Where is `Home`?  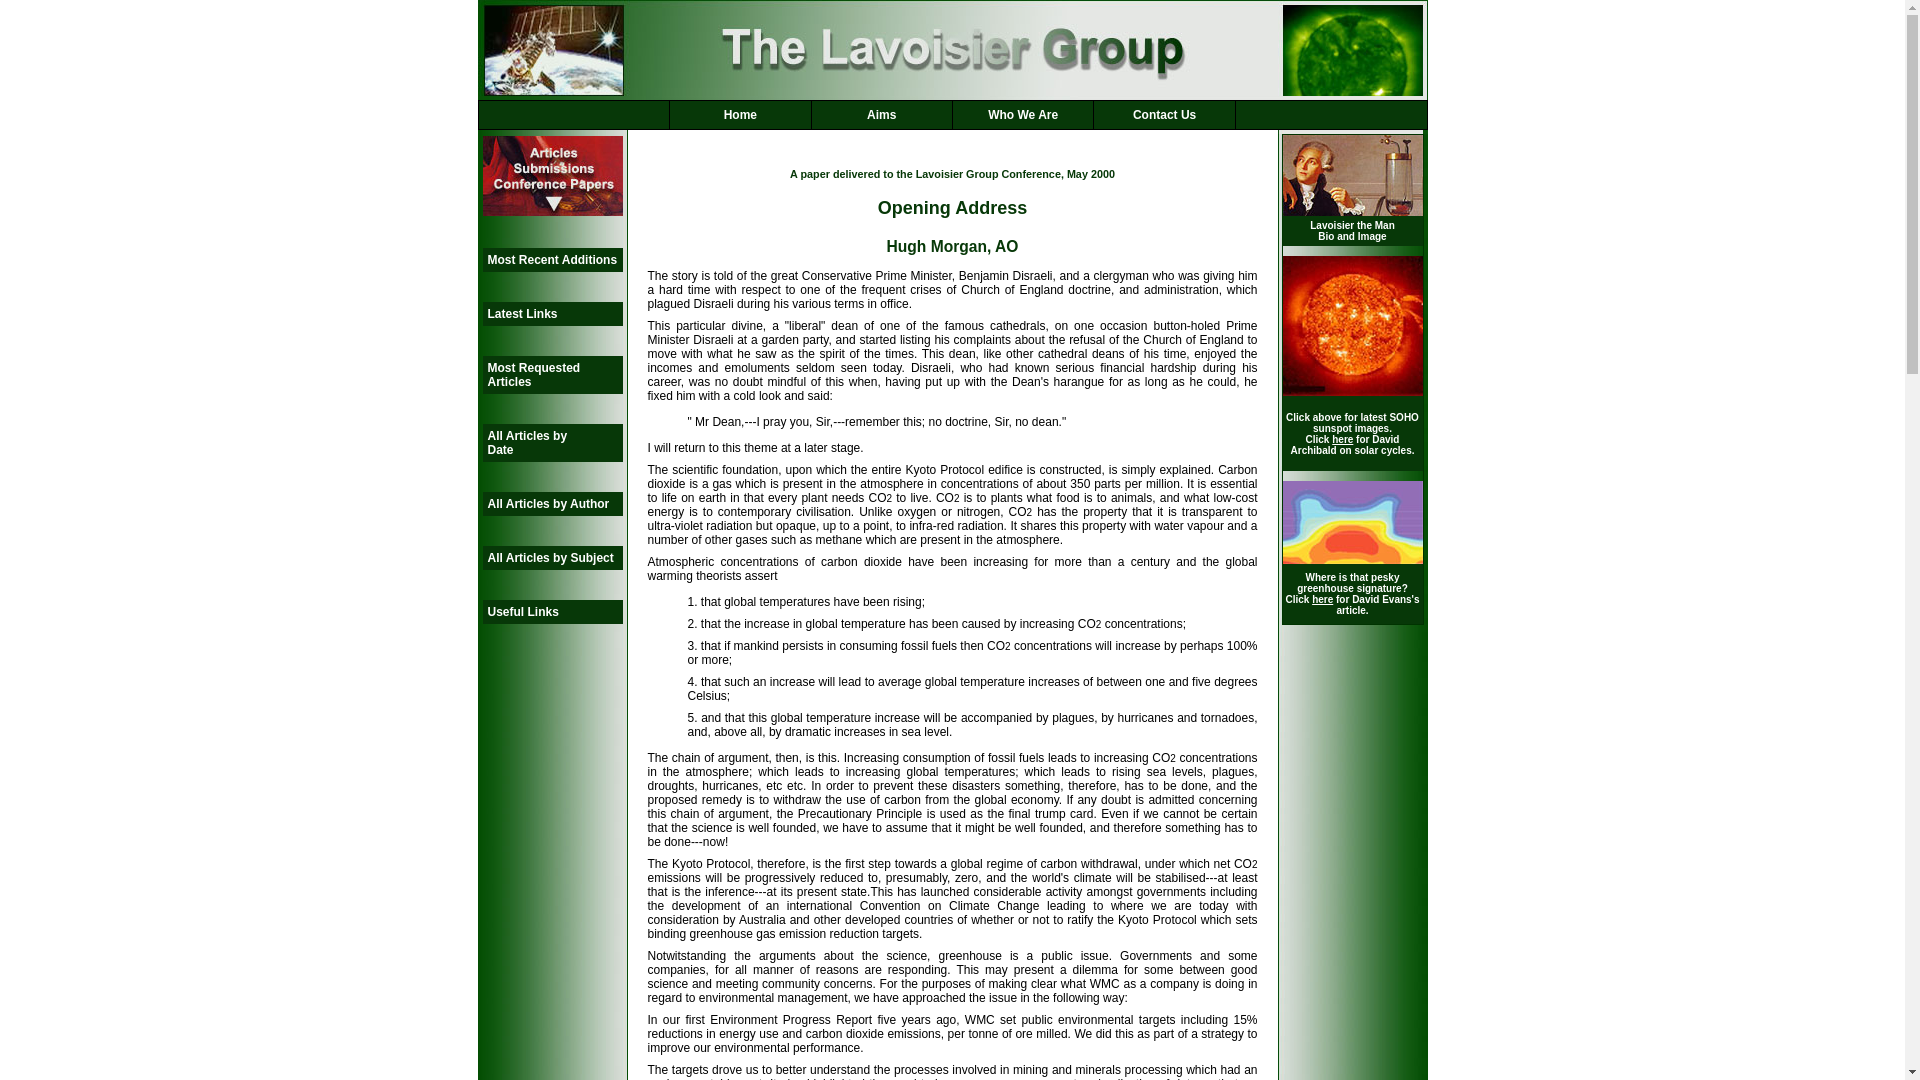 Home is located at coordinates (740, 115).